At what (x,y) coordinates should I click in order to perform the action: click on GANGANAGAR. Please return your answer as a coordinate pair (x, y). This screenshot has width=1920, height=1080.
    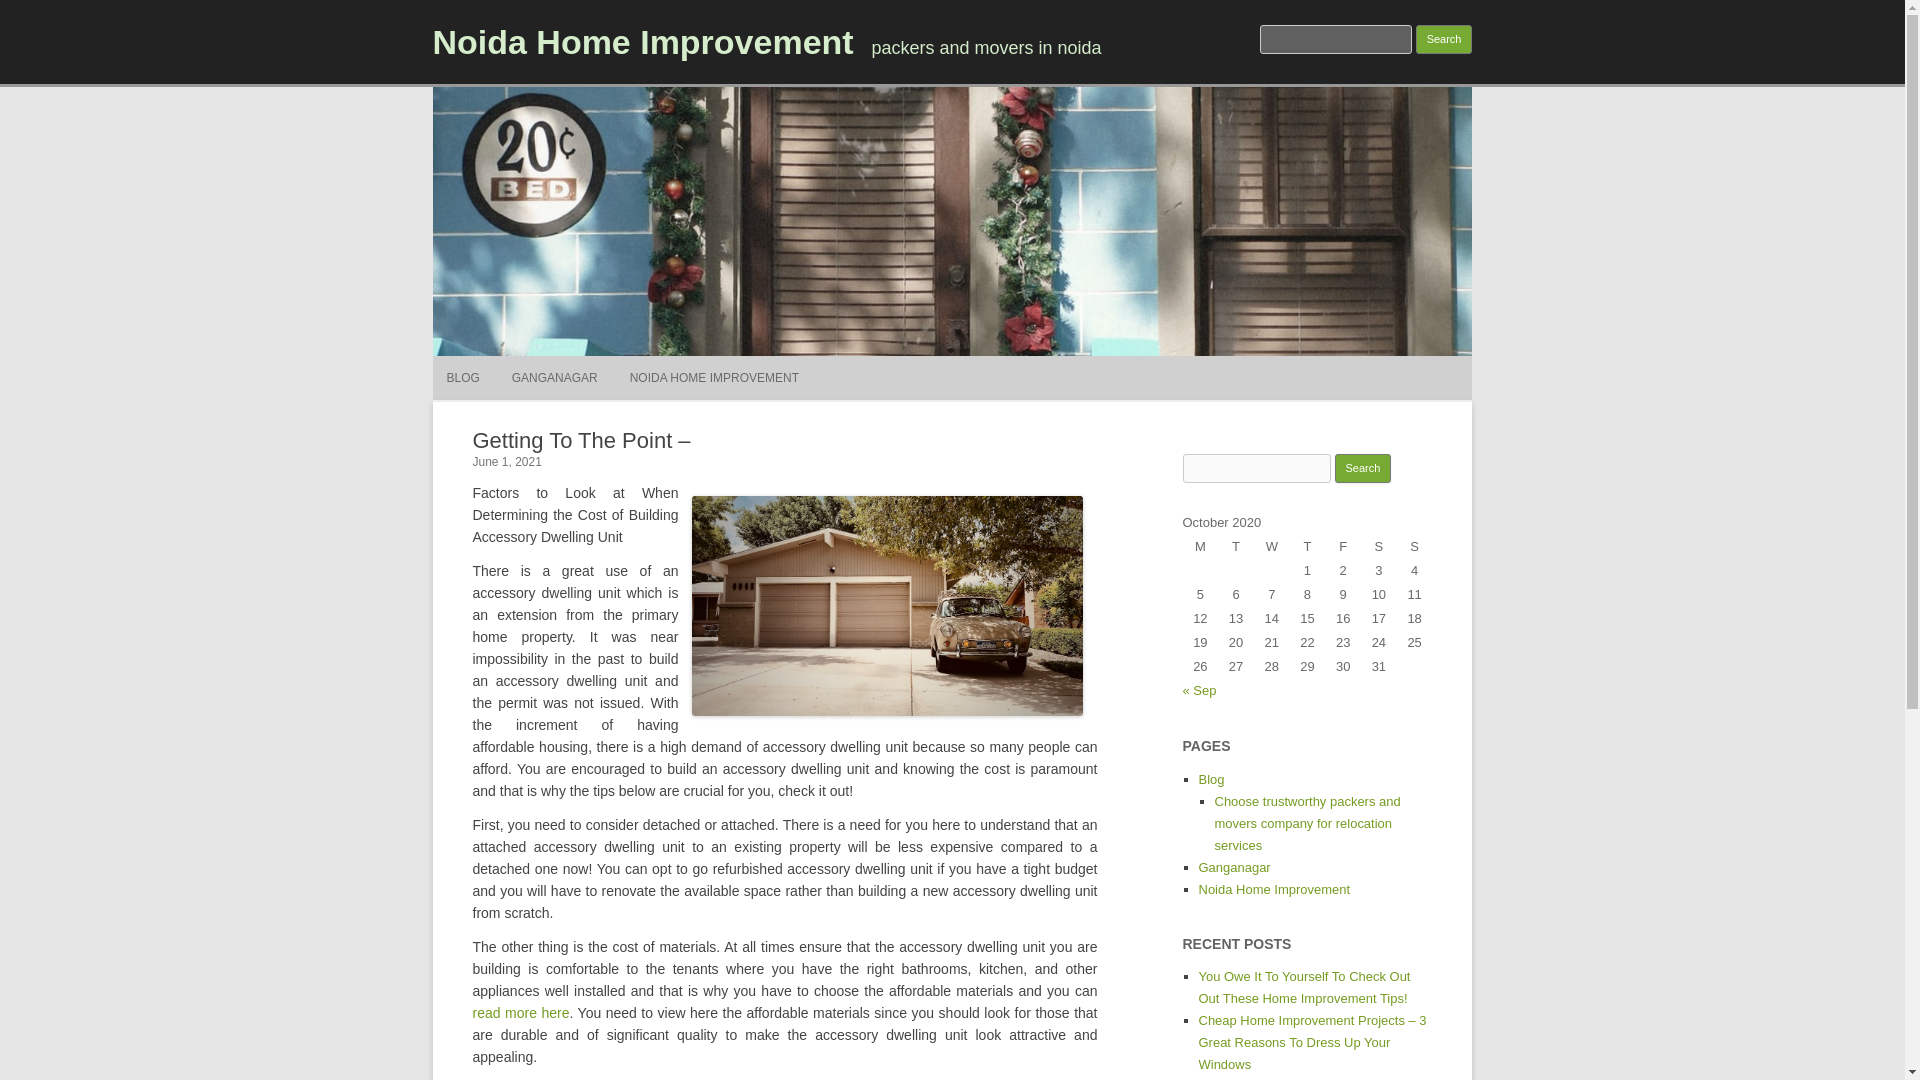
    Looking at the image, I should click on (554, 378).